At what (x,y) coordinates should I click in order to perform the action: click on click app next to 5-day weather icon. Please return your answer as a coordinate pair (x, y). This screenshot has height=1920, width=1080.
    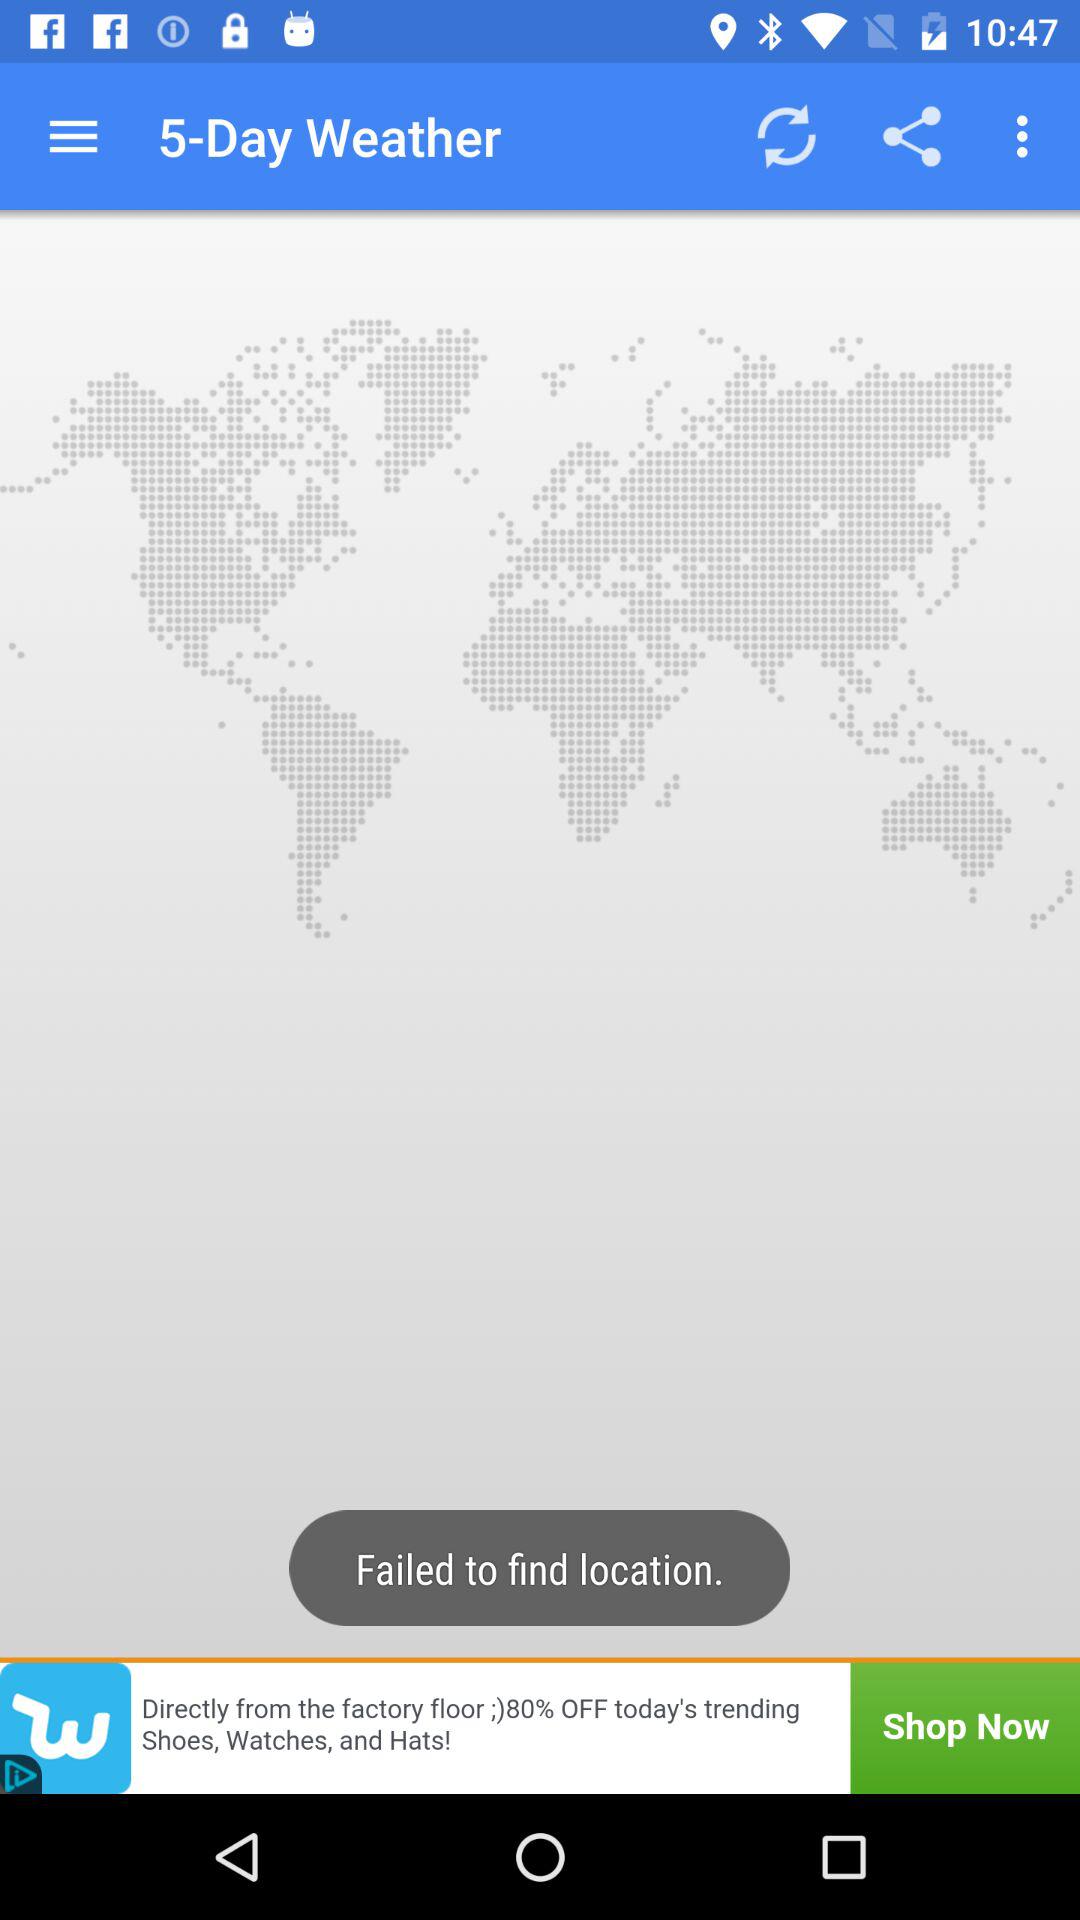
    Looking at the image, I should click on (786, 136).